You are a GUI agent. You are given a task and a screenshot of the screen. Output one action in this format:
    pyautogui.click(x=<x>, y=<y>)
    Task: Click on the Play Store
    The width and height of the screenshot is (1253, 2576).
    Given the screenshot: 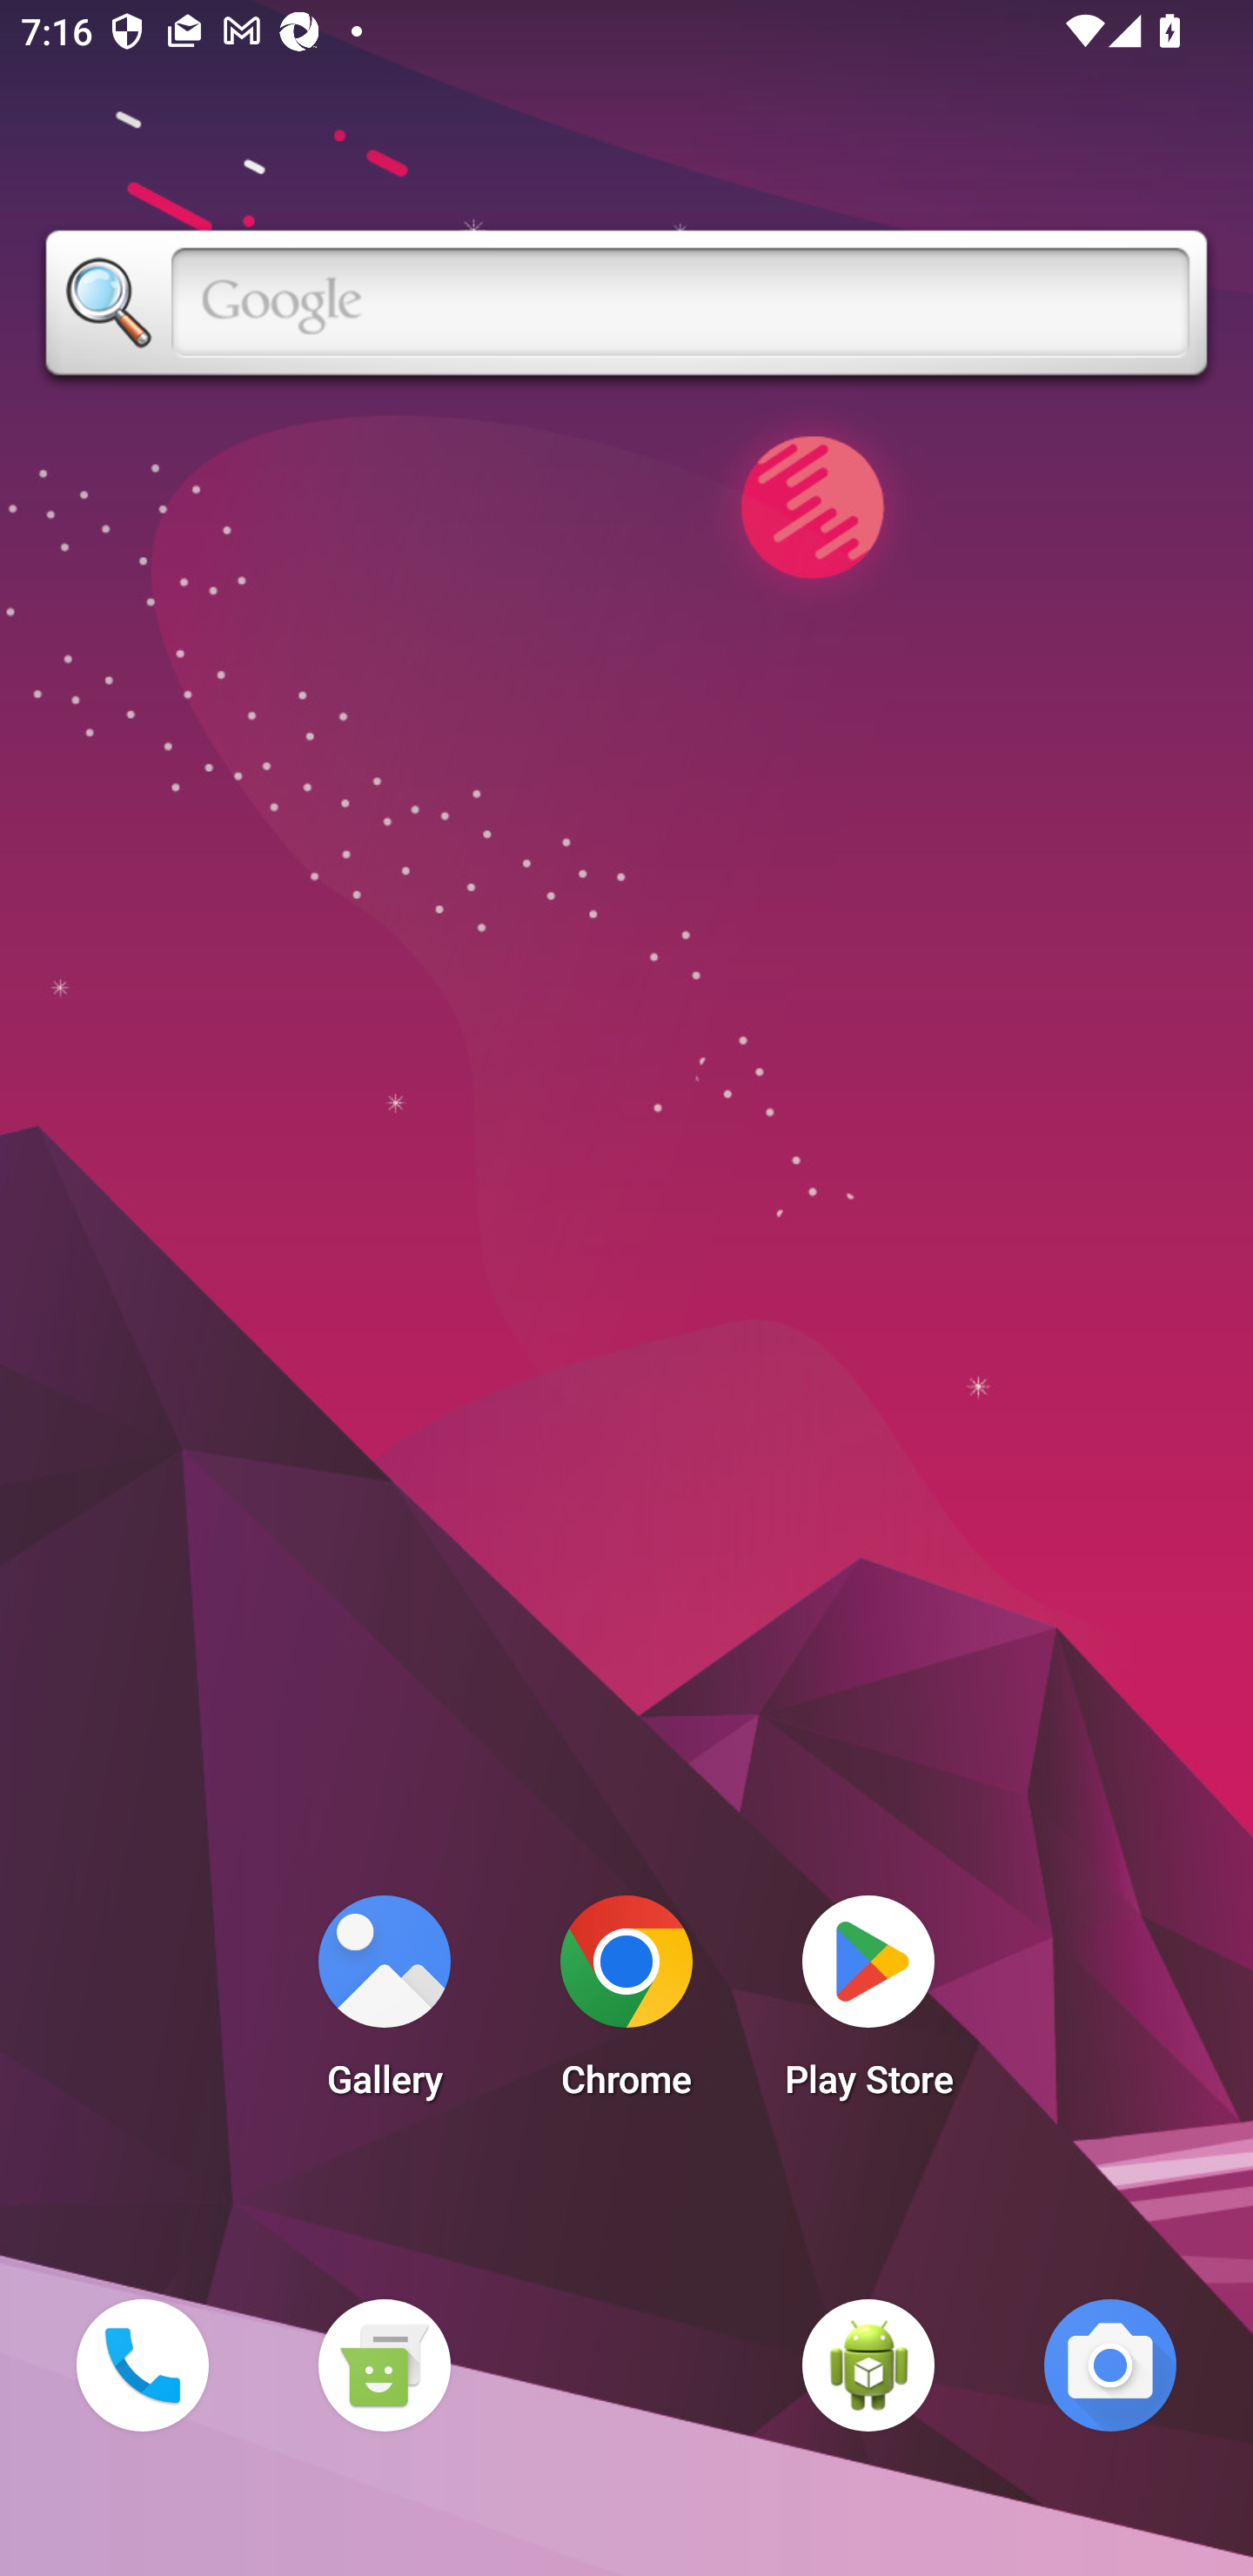 What is the action you would take?
    pyautogui.click(x=868, y=2005)
    